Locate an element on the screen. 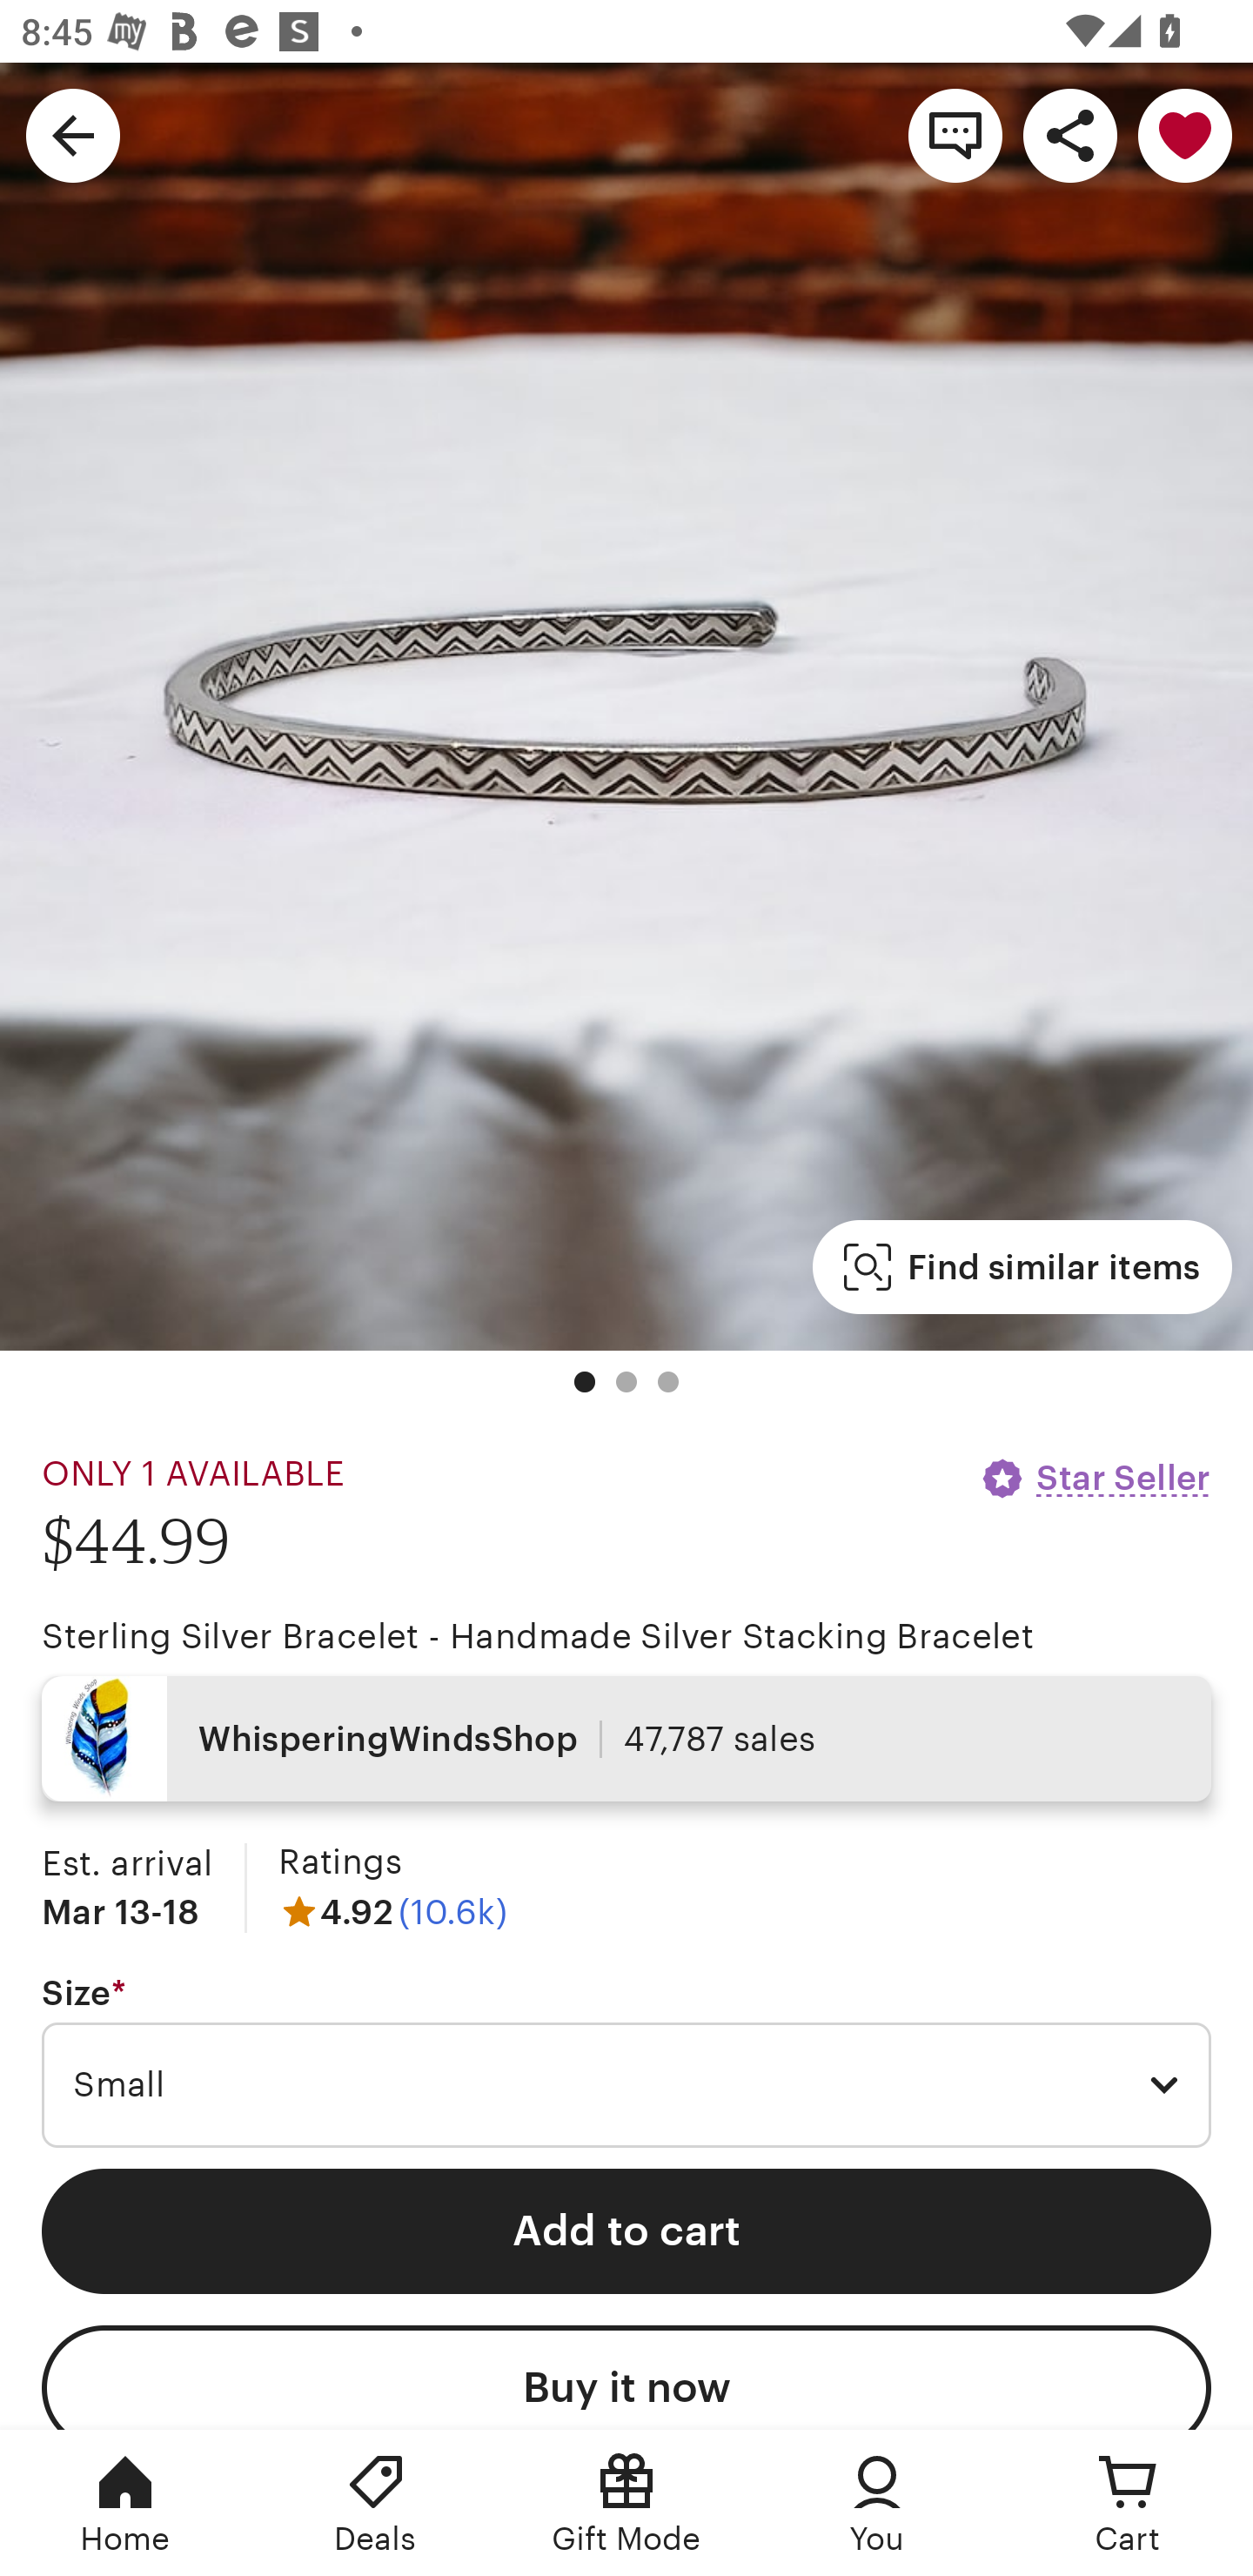  Deals is located at coordinates (376, 2503).